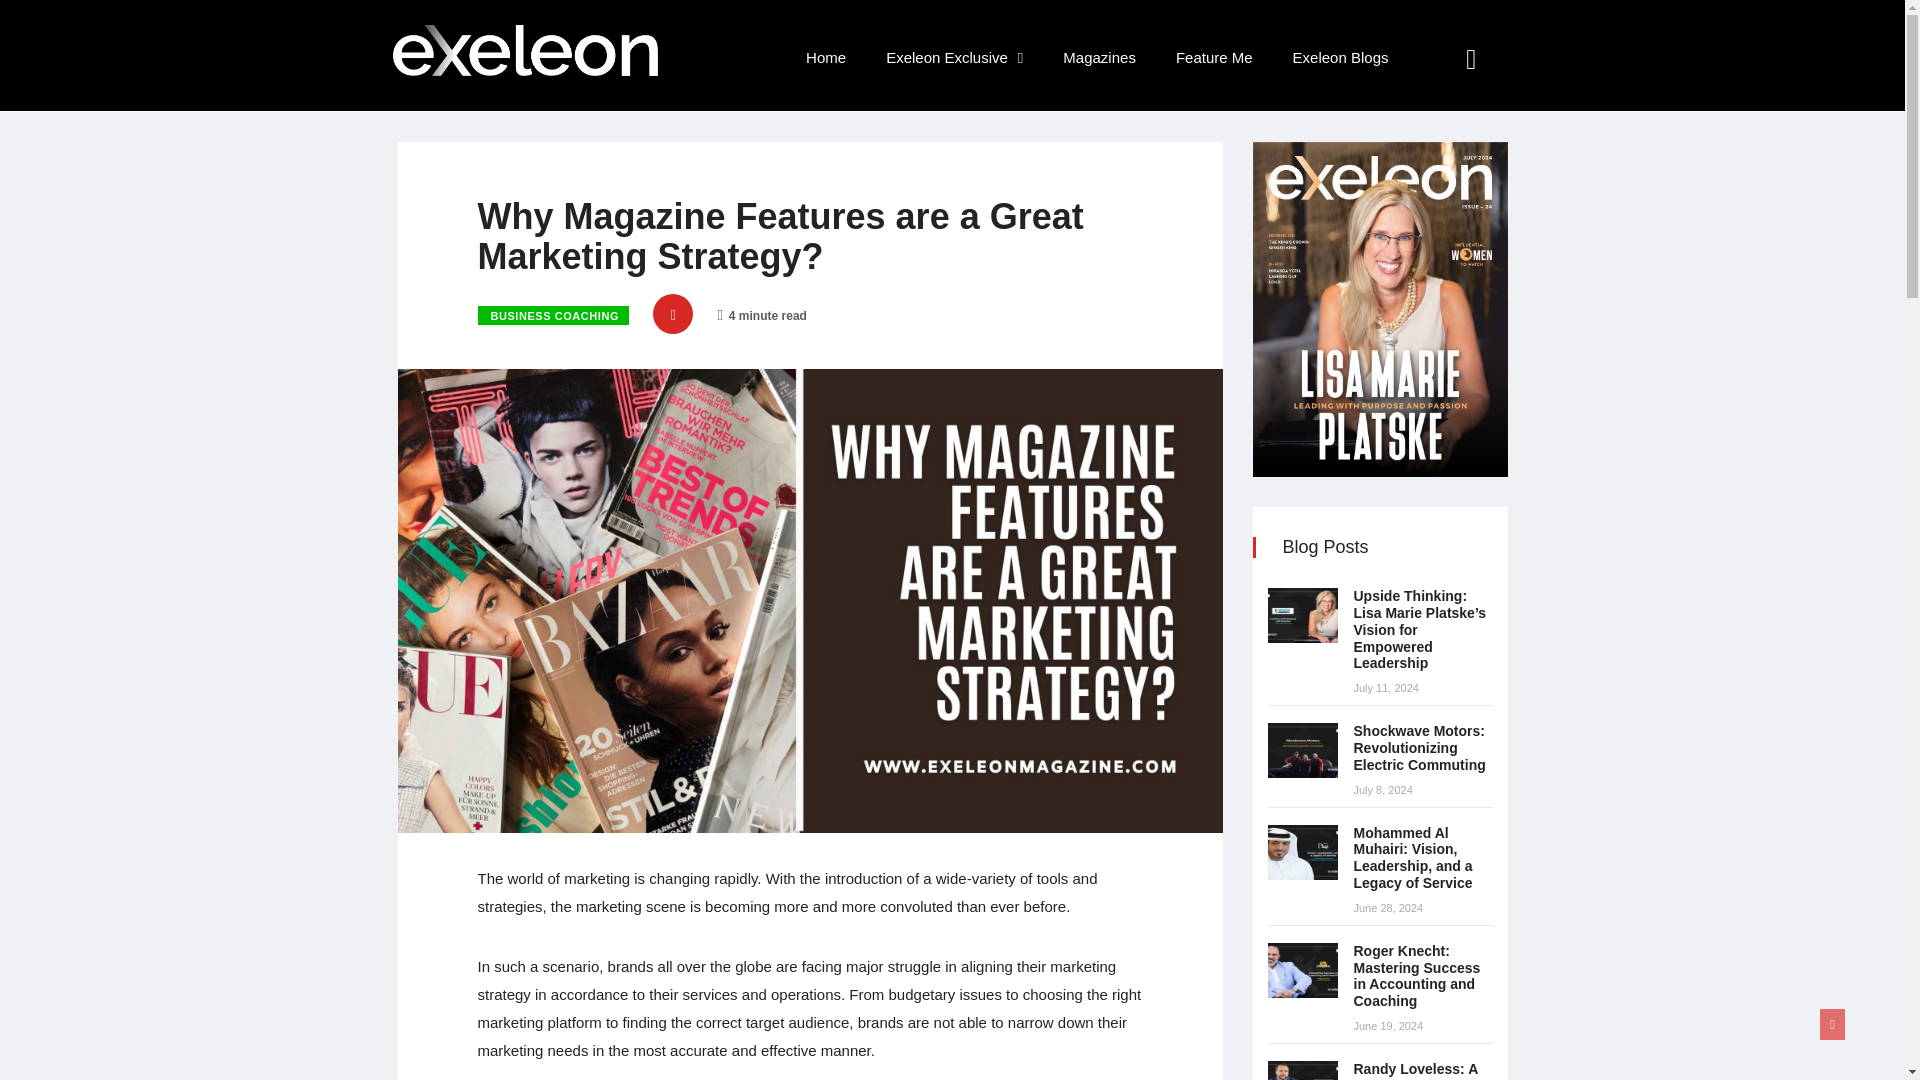 The height and width of the screenshot is (1080, 1920). What do you see at coordinates (1416, 975) in the screenshot?
I see `Roger Knecht: Mastering Success in Accounting and Coaching` at bounding box center [1416, 975].